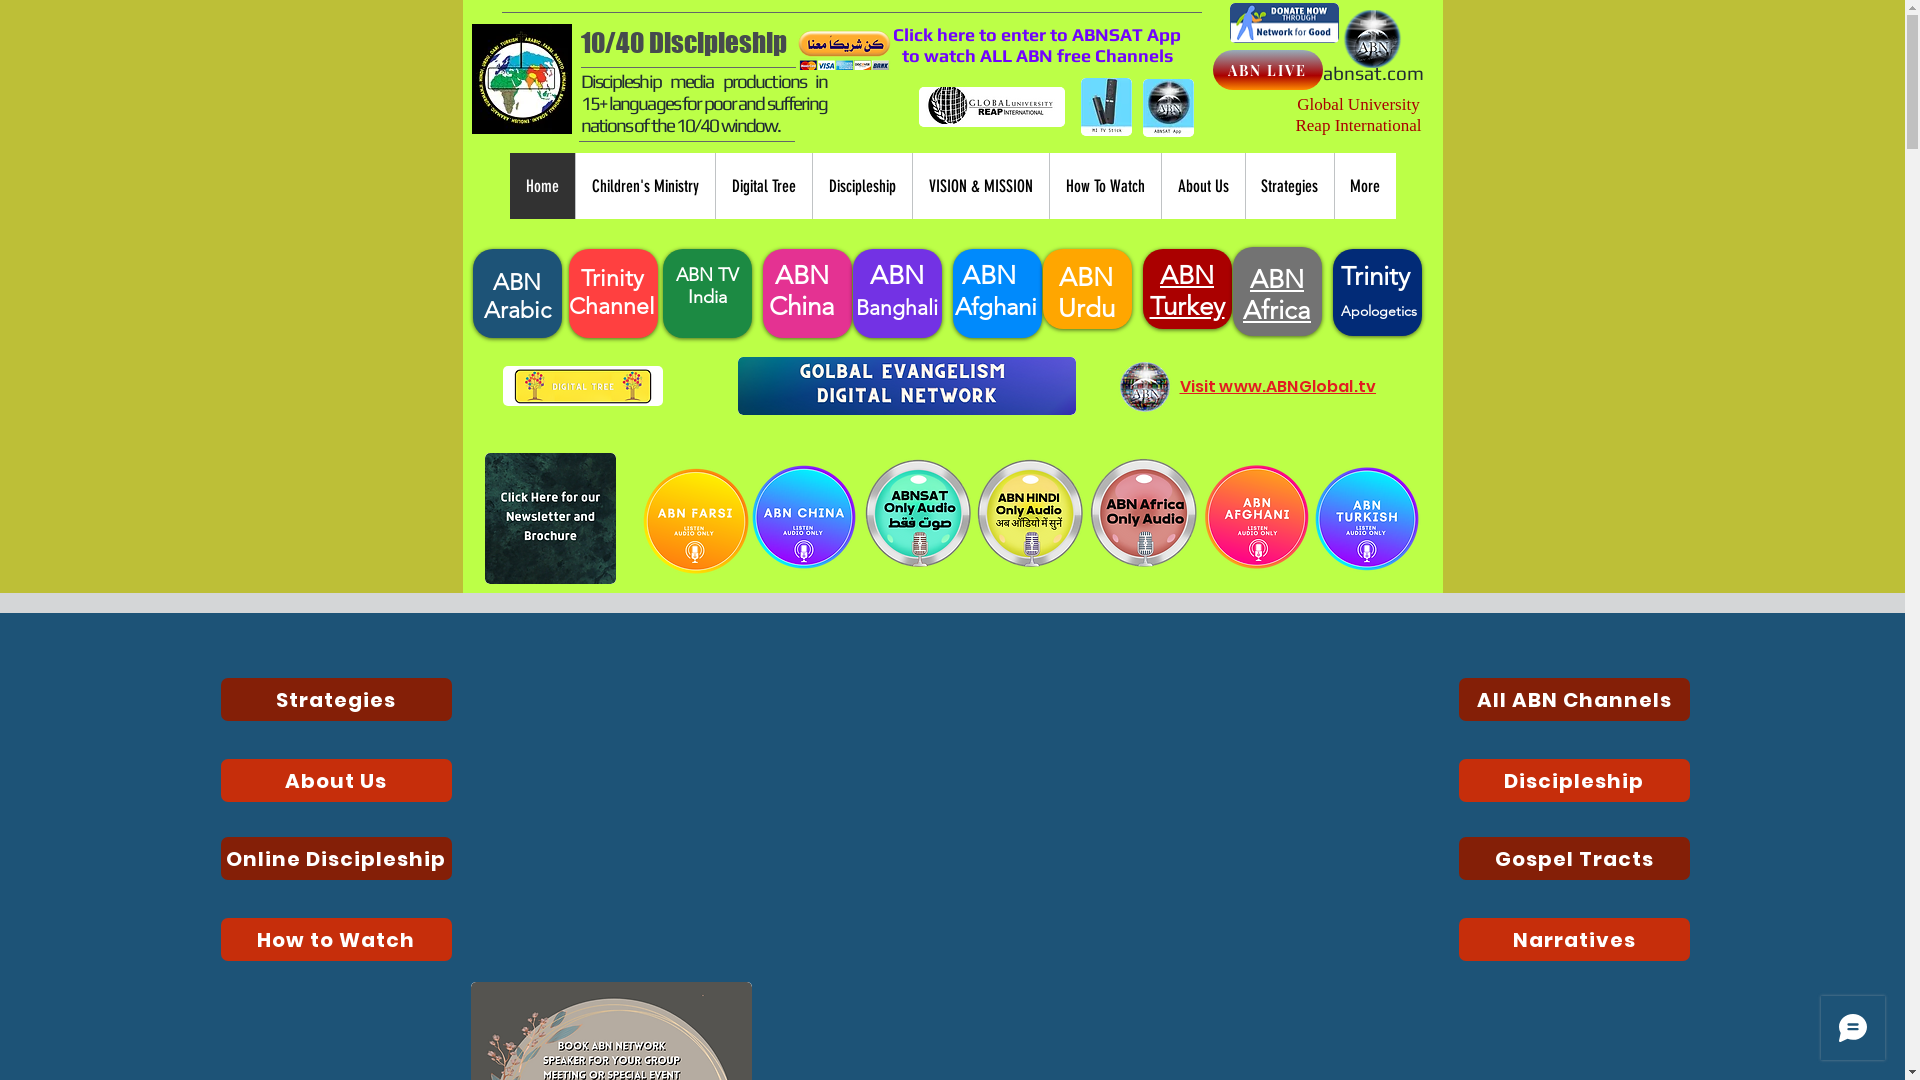 The width and height of the screenshot is (1920, 1080). Describe the element at coordinates (1086, 292) in the screenshot. I see `ABN Urdu` at that location.